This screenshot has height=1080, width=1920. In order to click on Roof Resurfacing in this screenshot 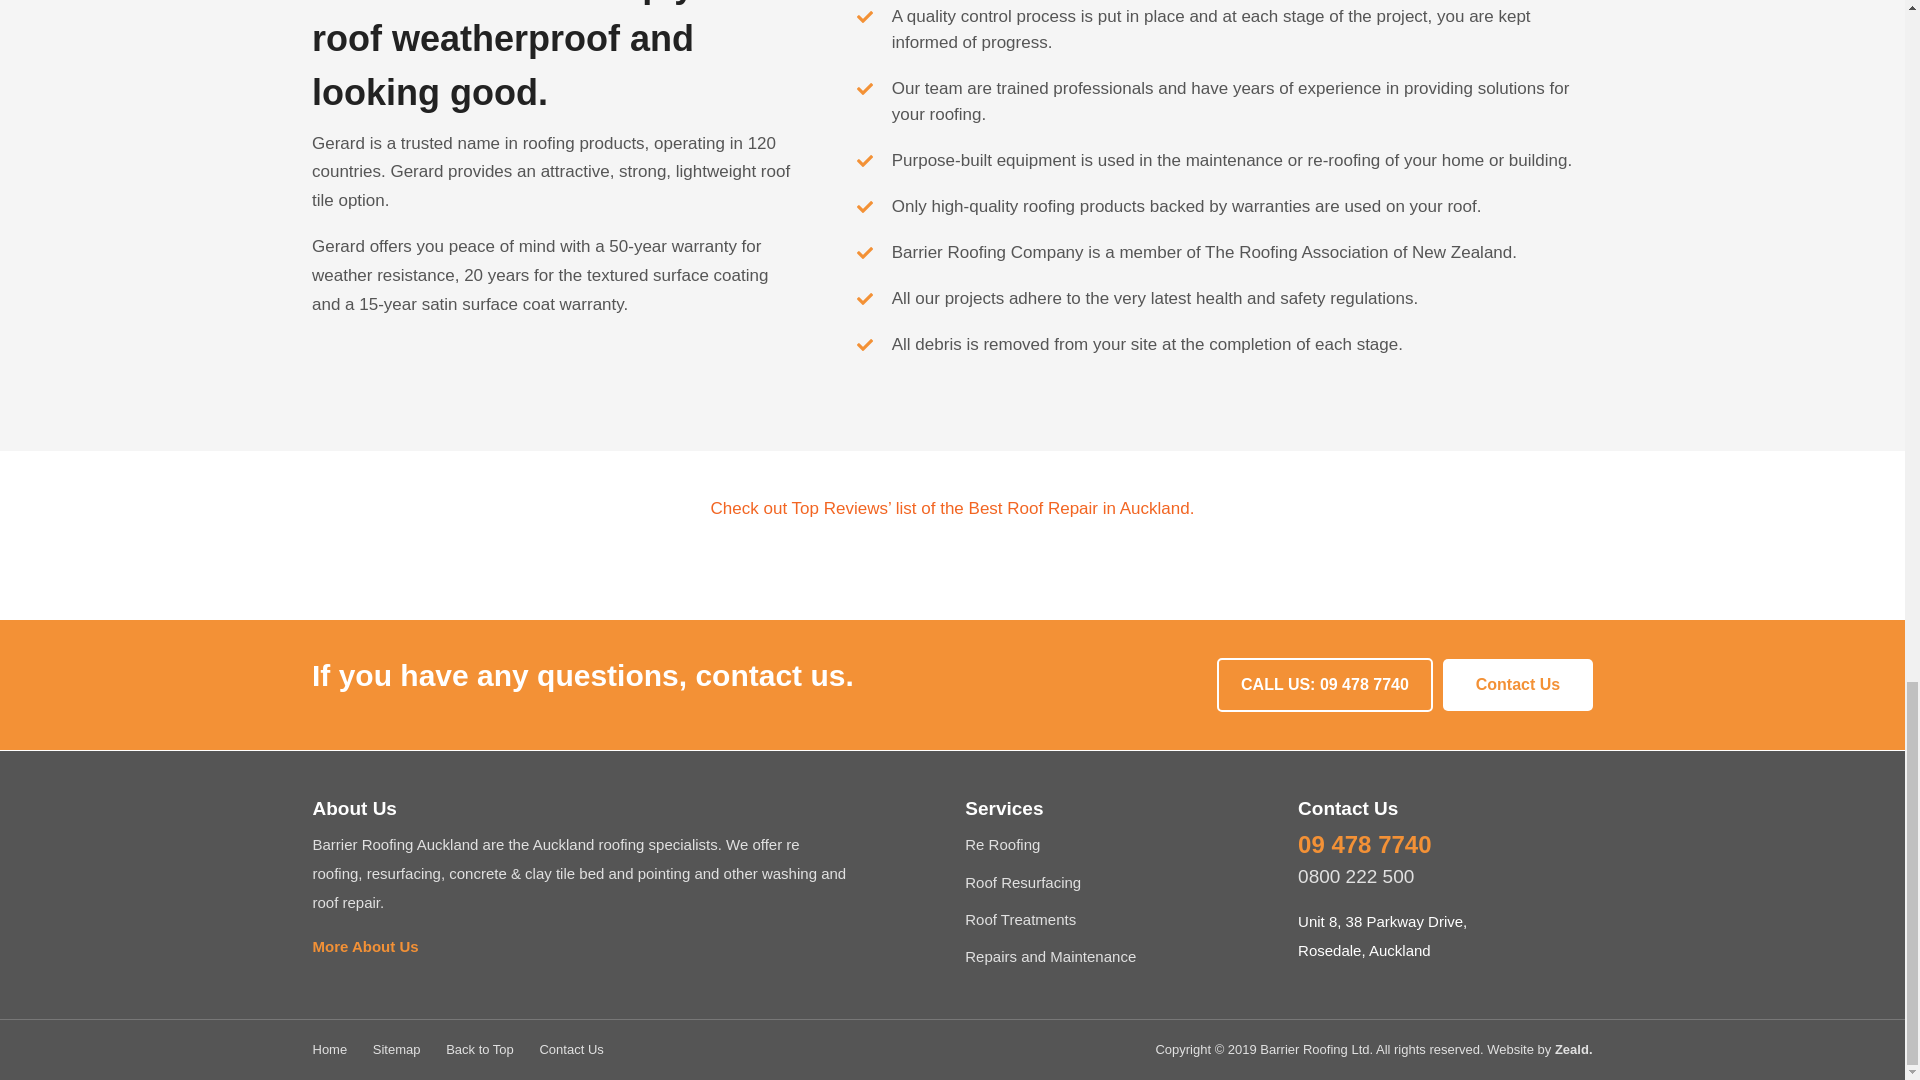, I will do `click(1022, 882)`.